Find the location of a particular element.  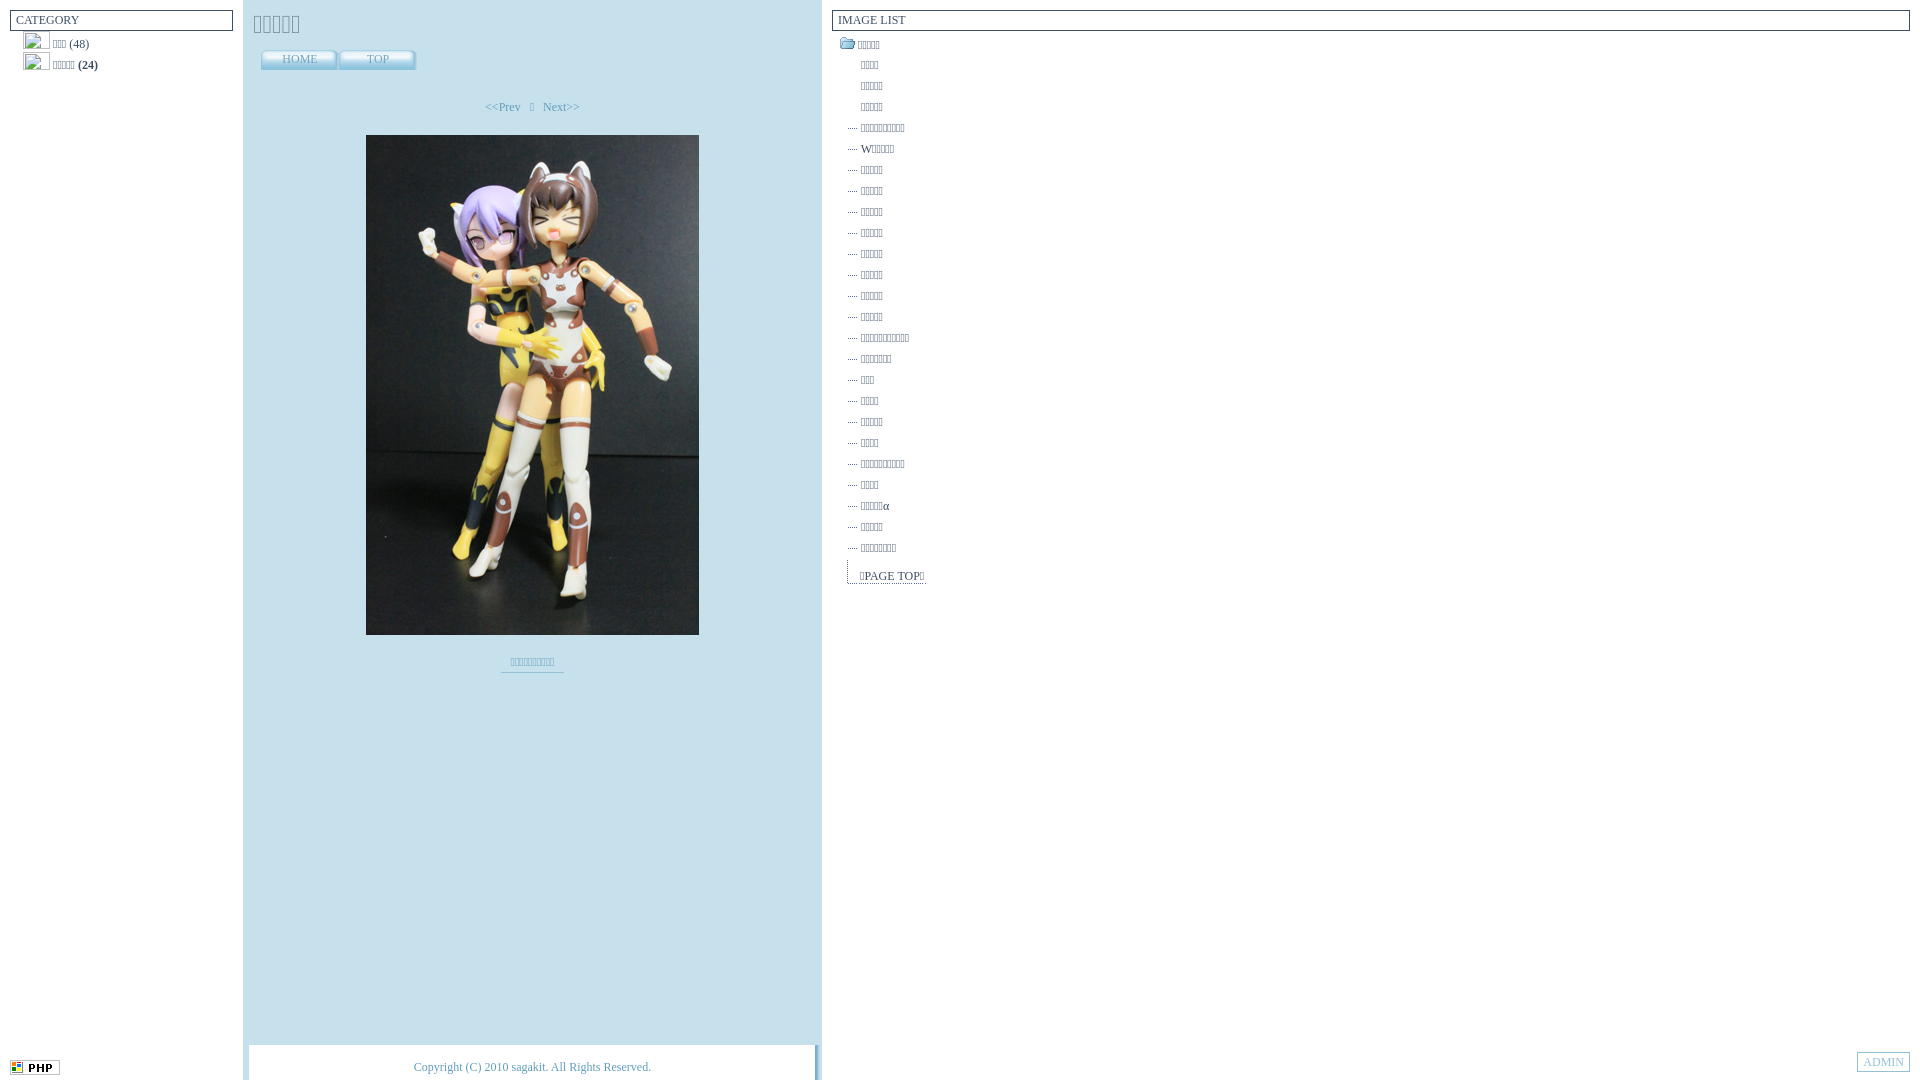

NiconicoPHP is located at coordinates (35, 1071).